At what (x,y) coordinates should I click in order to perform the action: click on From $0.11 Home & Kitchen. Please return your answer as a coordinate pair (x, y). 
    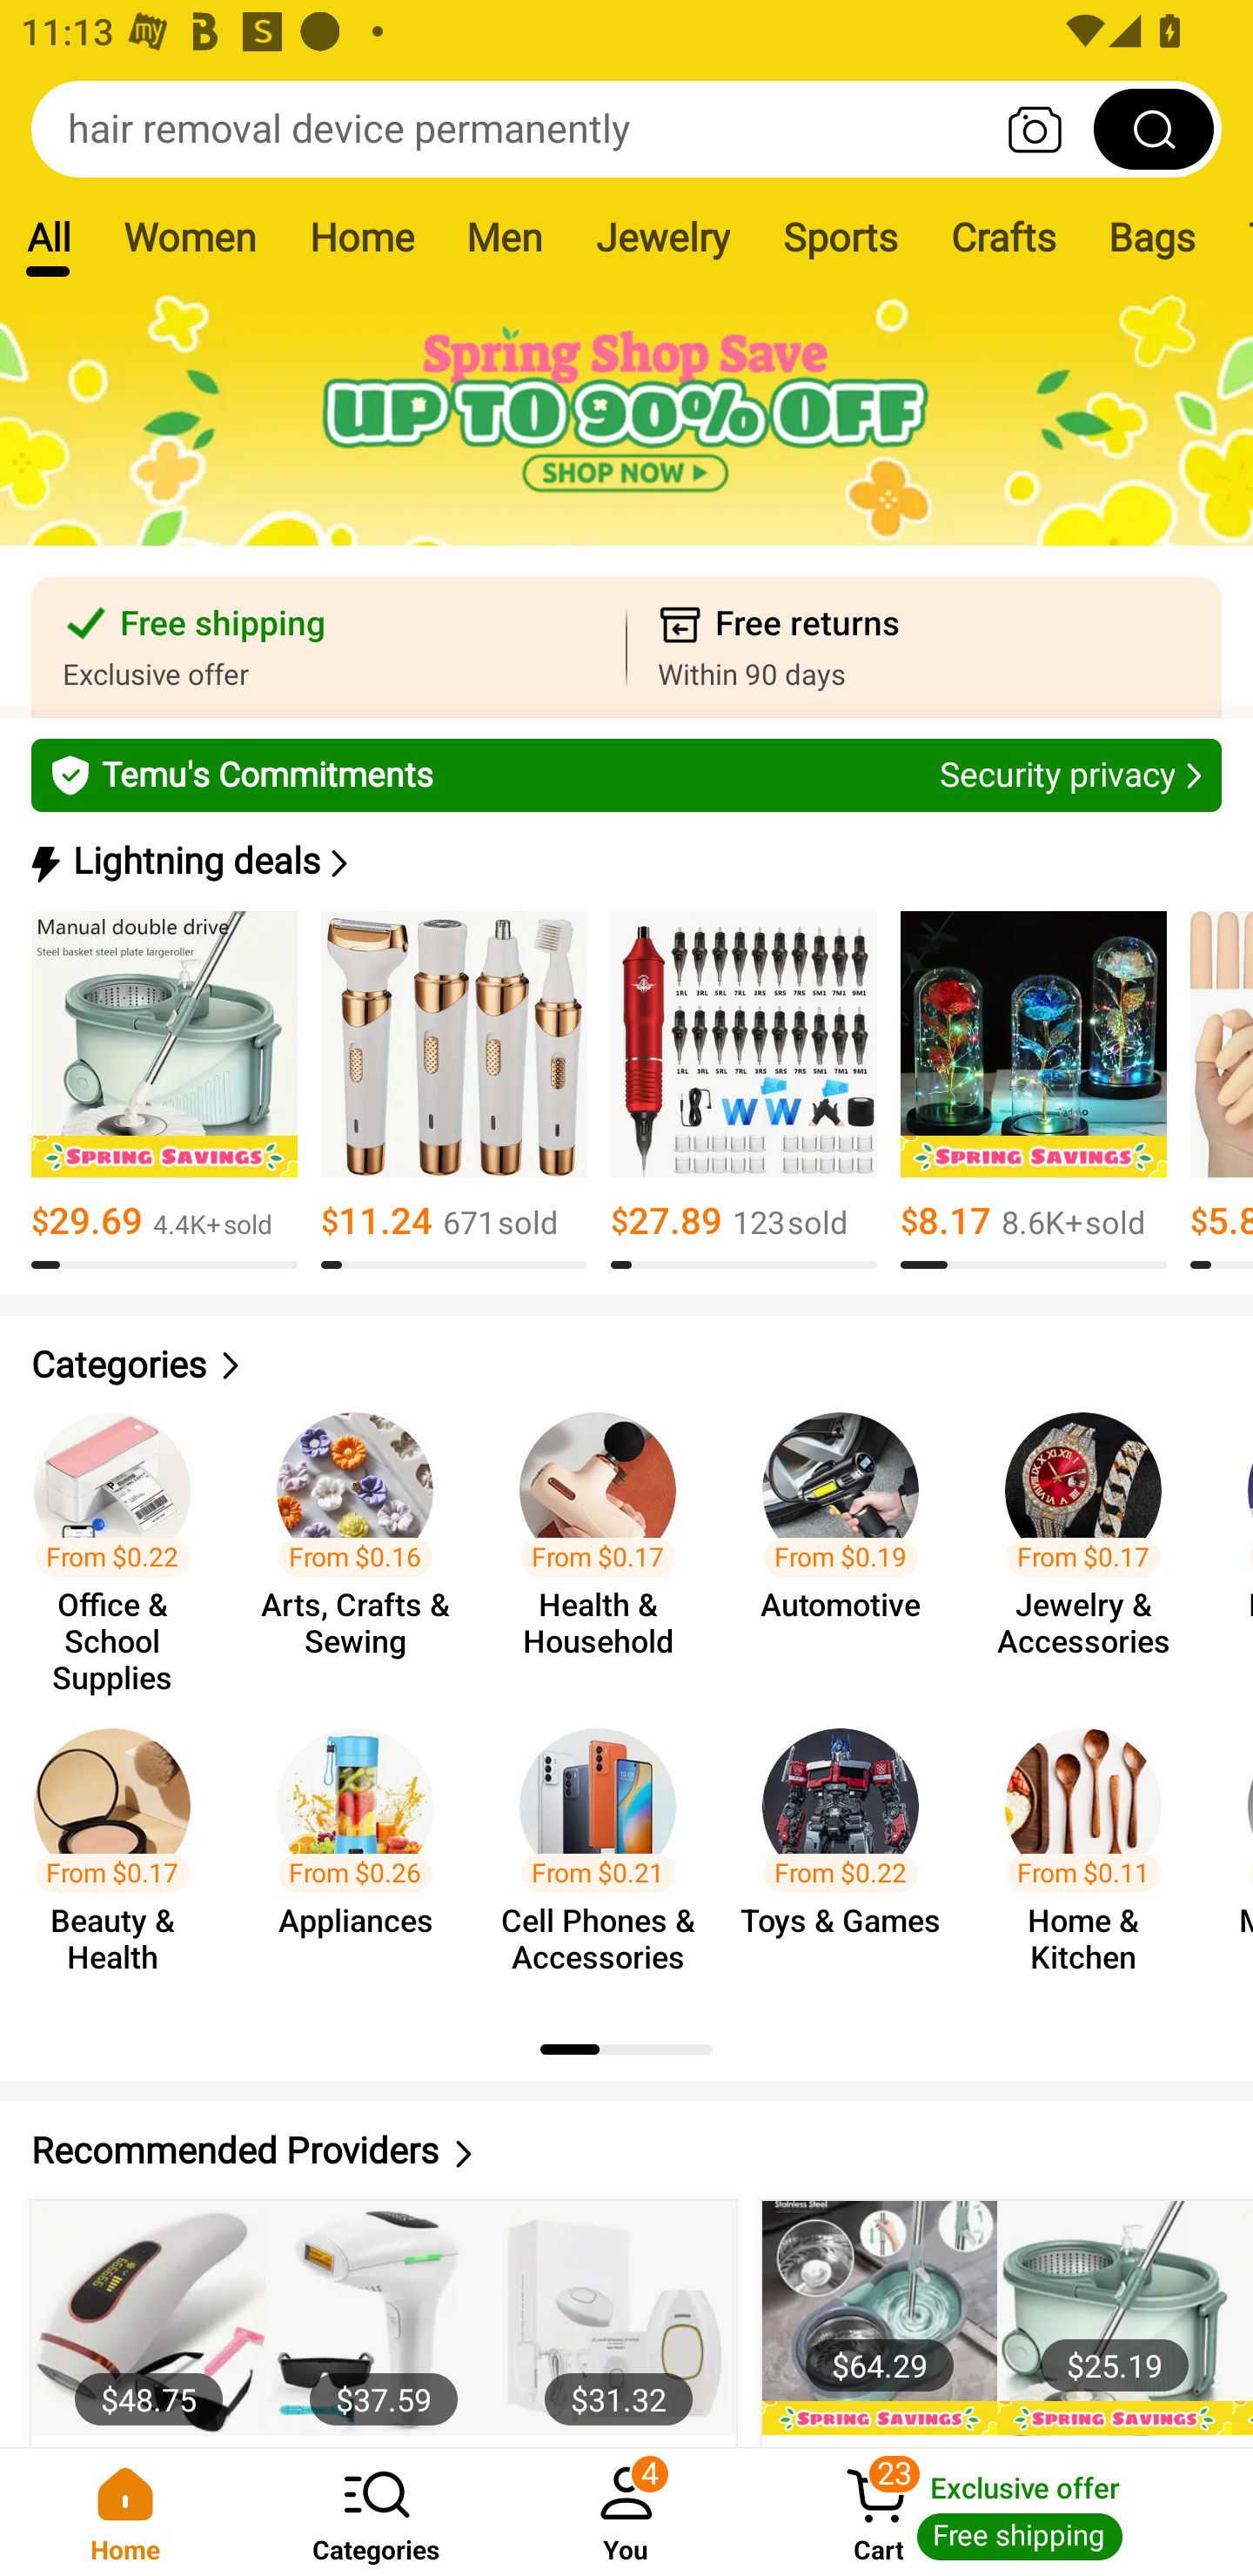
    Looking at the image, I should click on (1093, 1854).